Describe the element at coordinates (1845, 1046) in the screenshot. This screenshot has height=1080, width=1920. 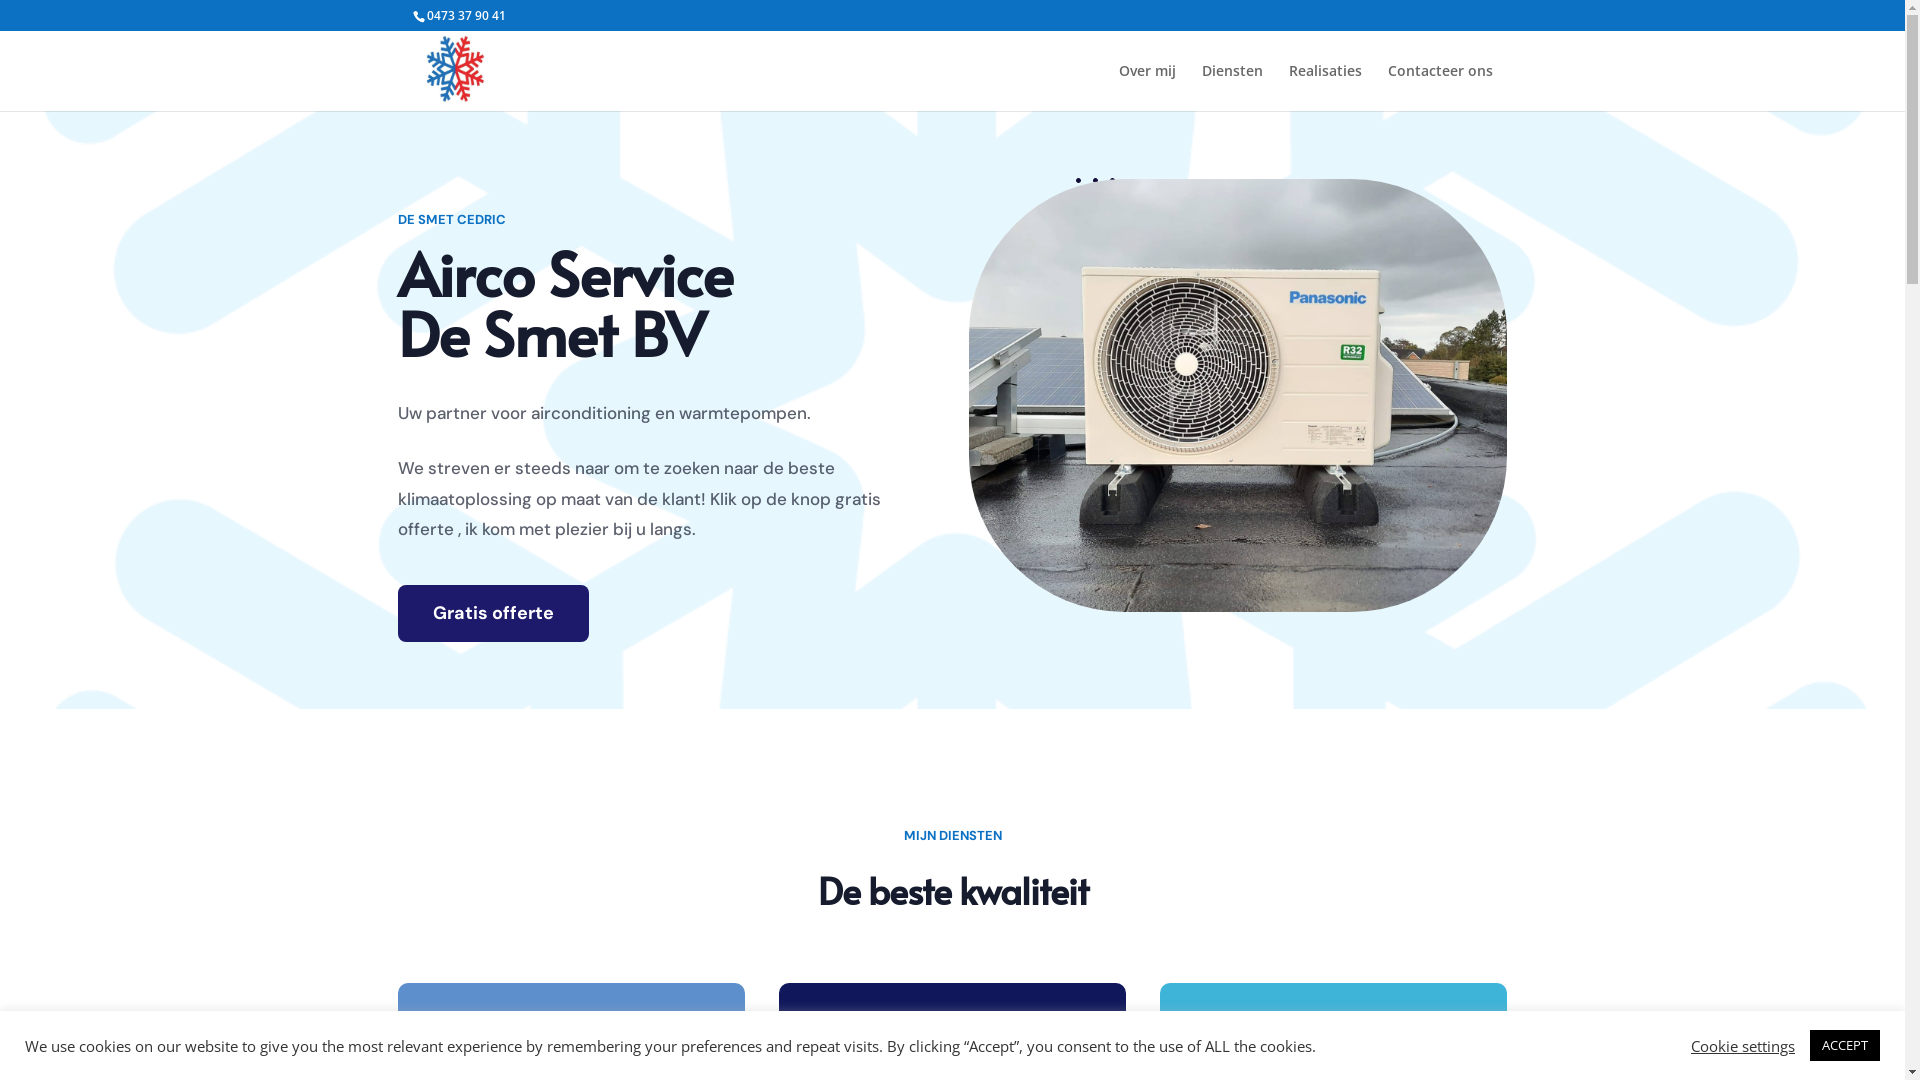
I see `ACCEPT` at that location.